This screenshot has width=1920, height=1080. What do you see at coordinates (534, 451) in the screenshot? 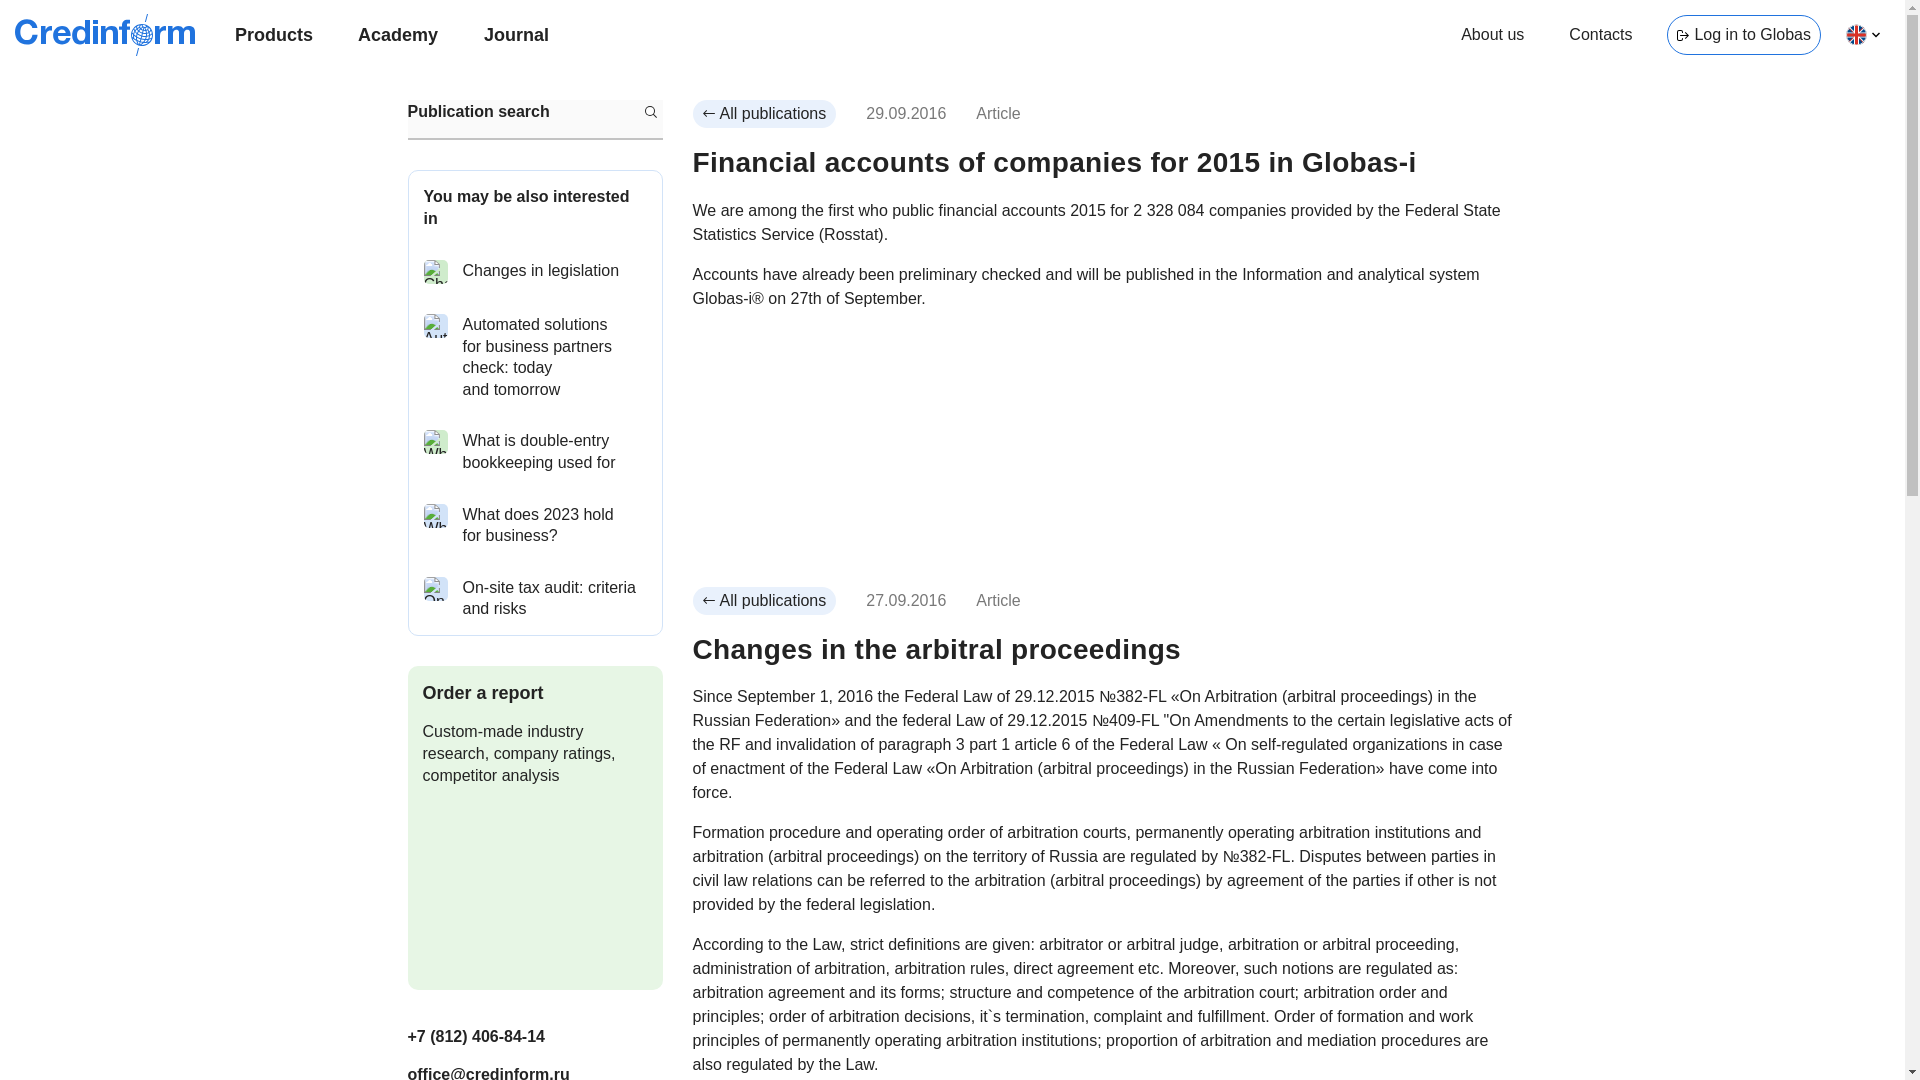
I see `What is double-entry bookkeeping used for ` at bounding box center [534, 451].